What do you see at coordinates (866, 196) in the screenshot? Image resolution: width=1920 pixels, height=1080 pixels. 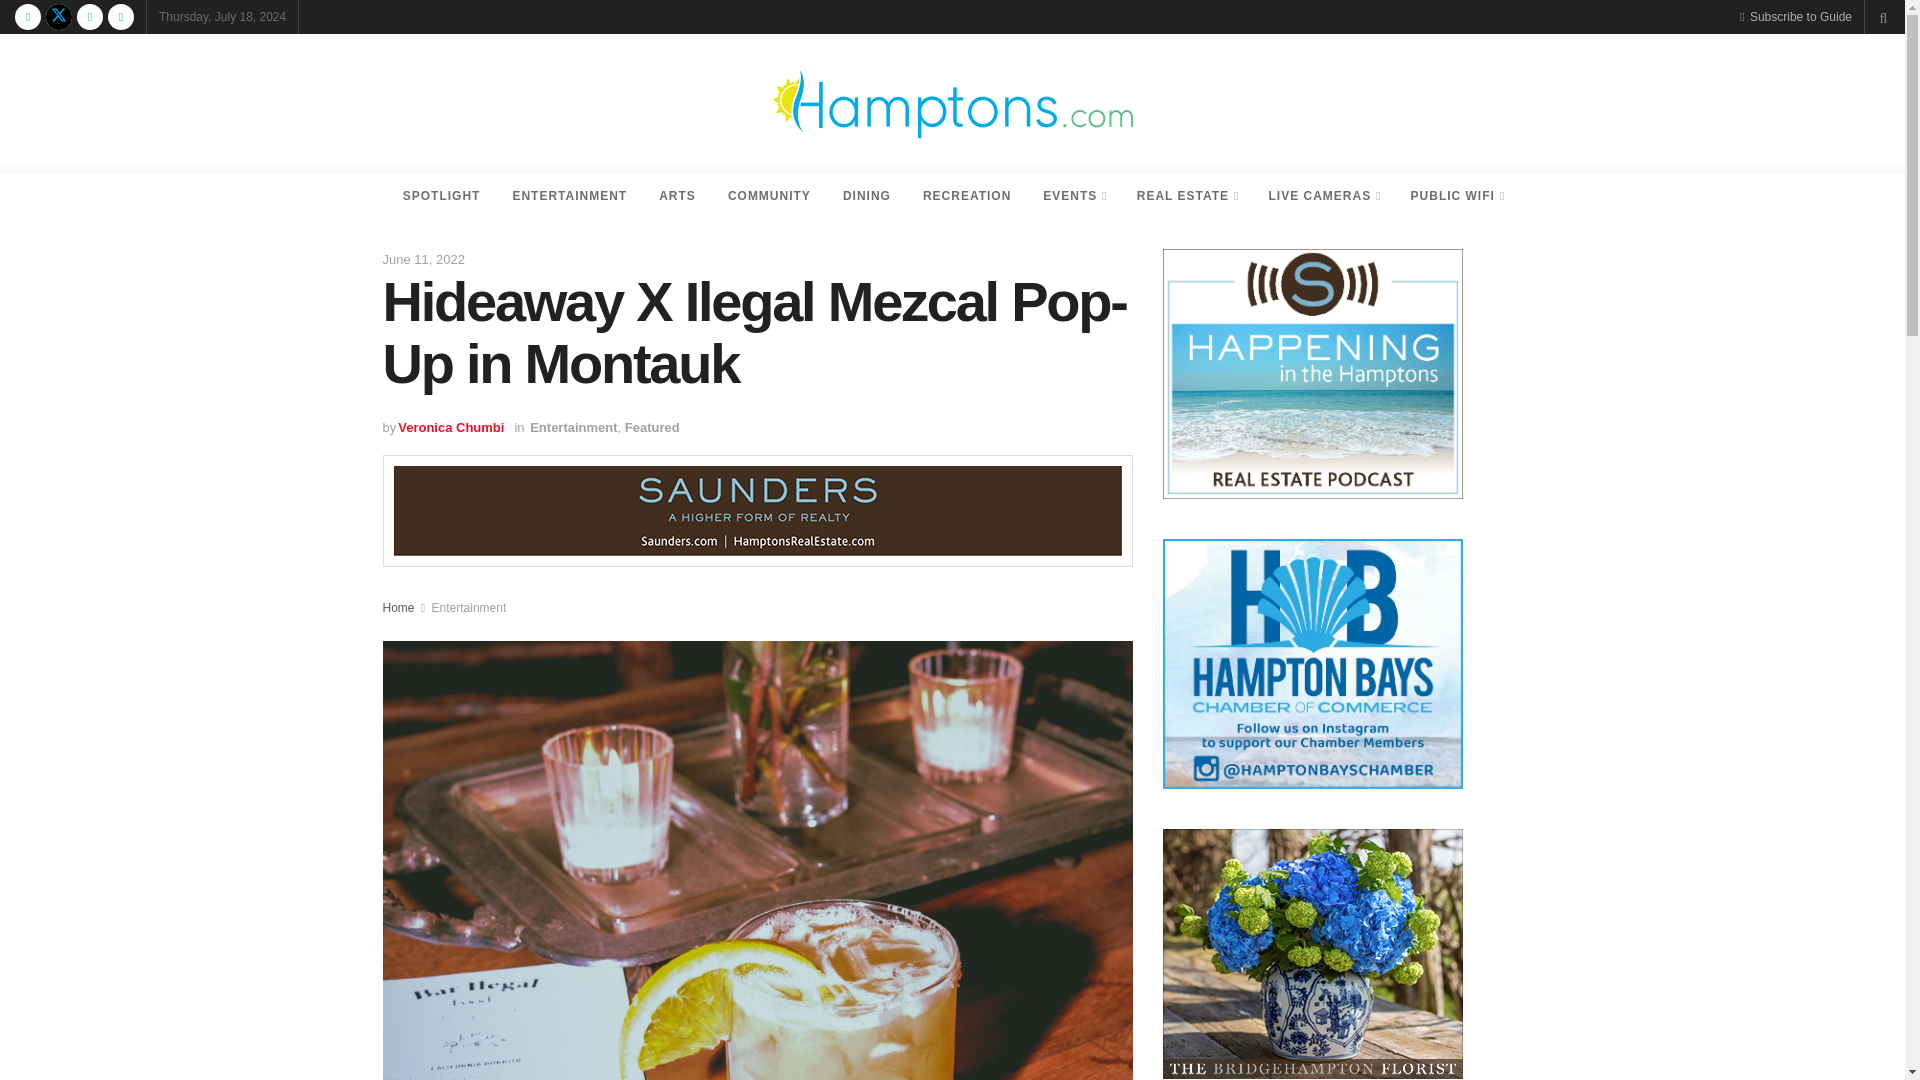 I see `DINING` at bounding box center [866, 196].